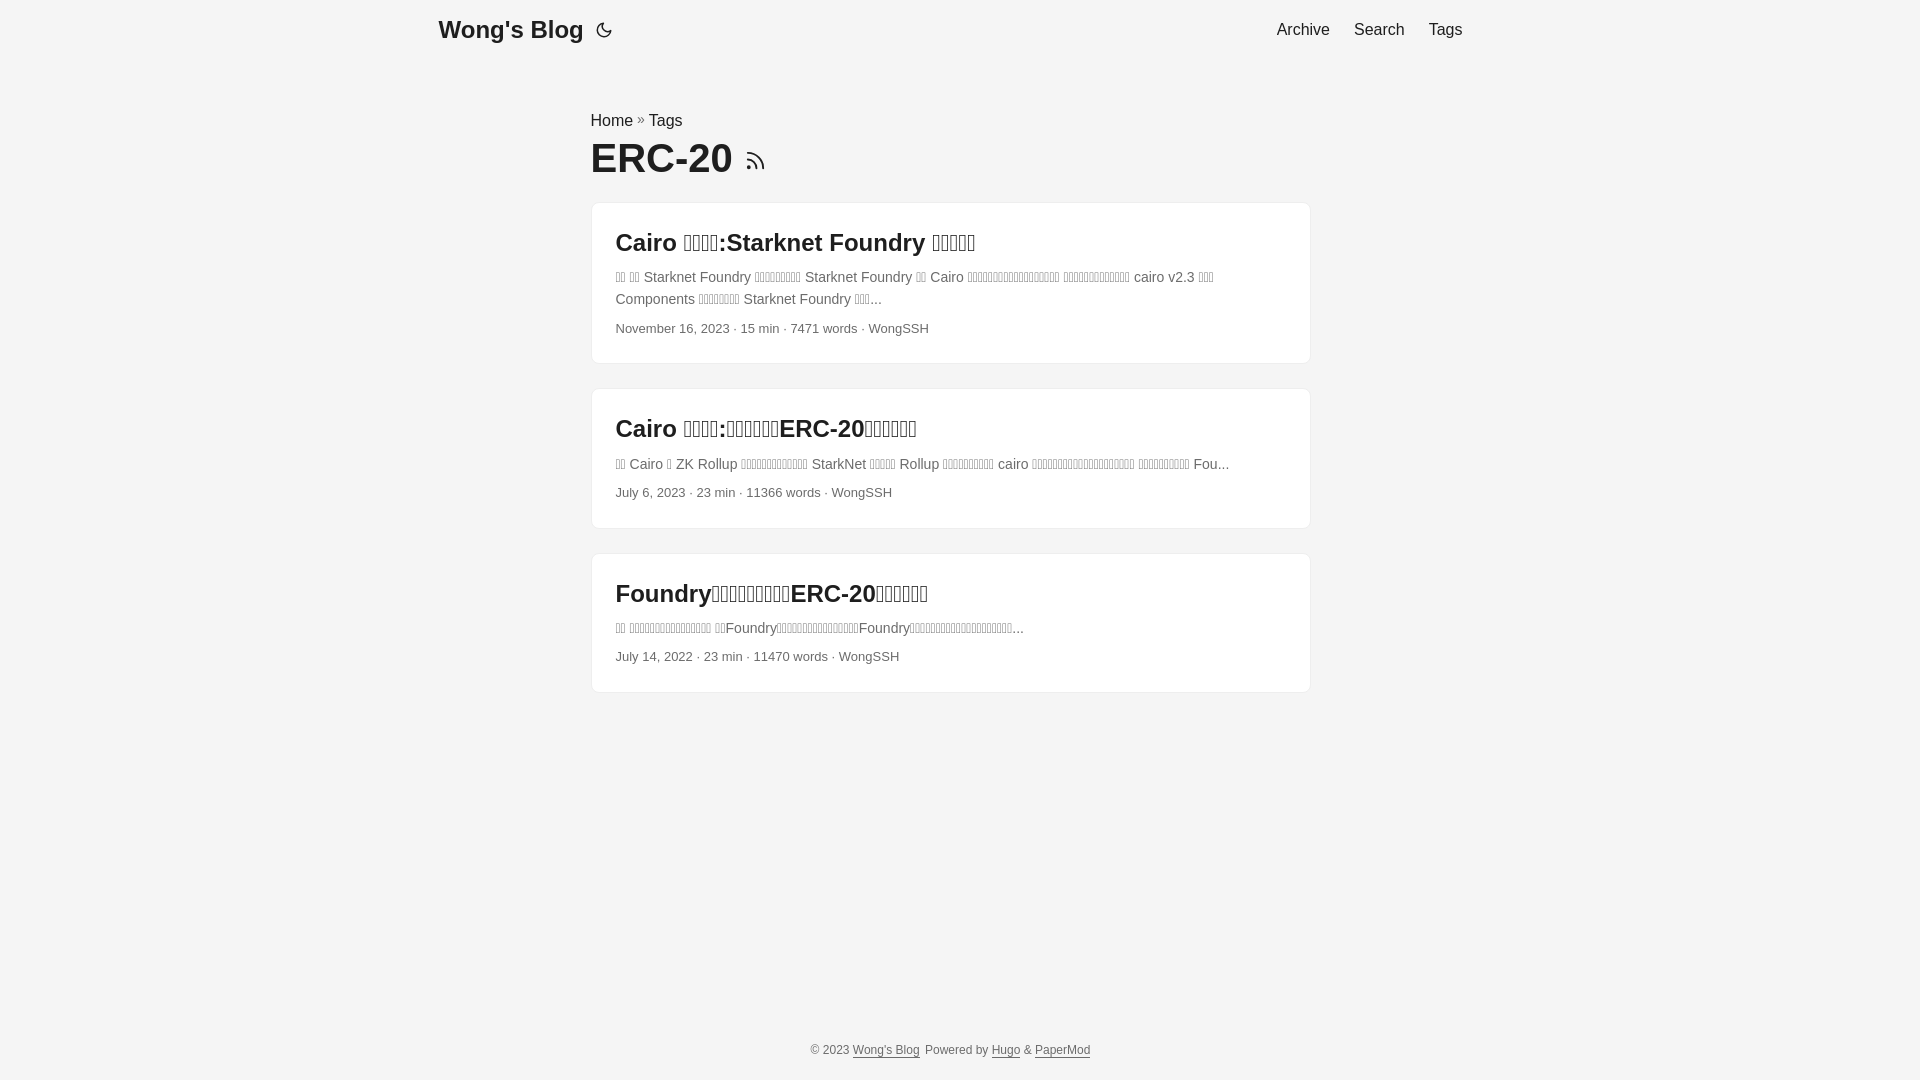 This screenshot has width=1920, height=1080. What do you see at coordinates (886, 1050) in the screenshot?
I see `Wong's Blog` at bounding box center [886, 1050].